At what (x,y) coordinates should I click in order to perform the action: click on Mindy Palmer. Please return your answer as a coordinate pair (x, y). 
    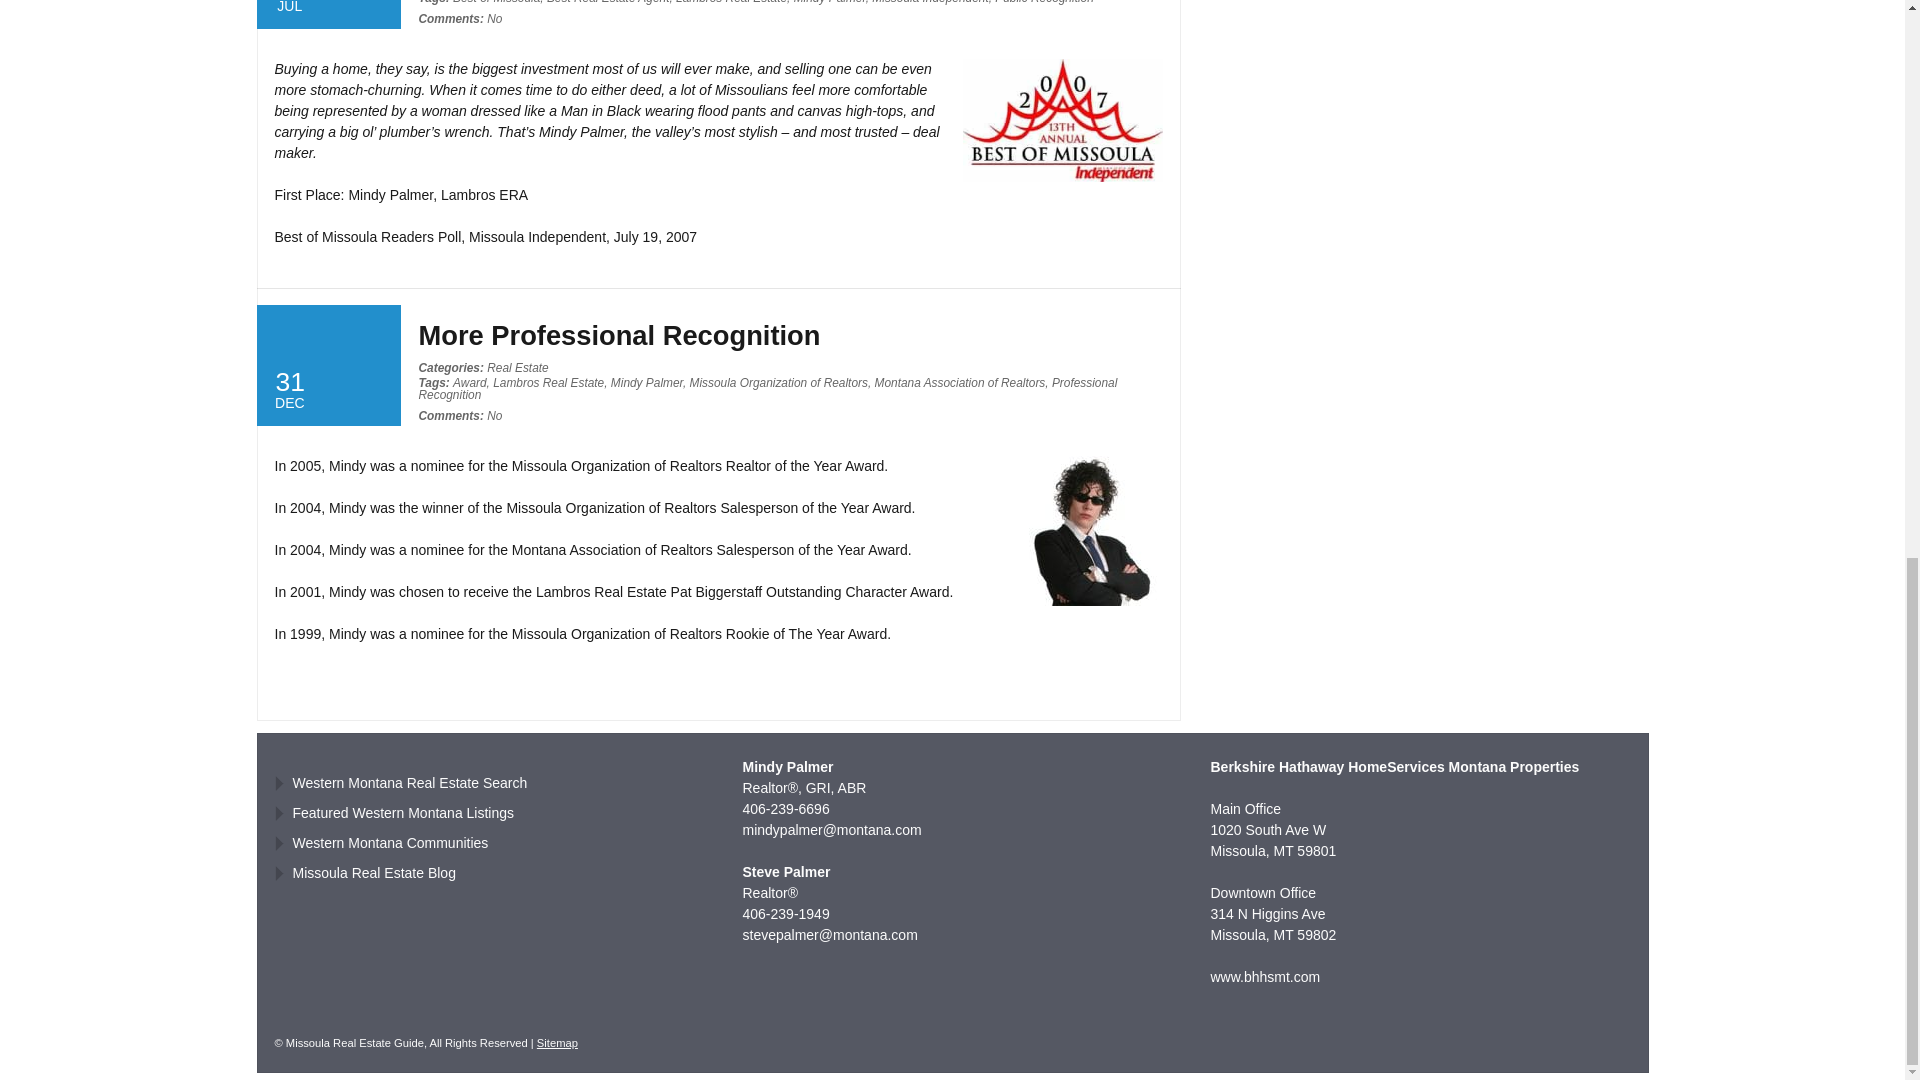
    Looking at the image, I should click on (830, 2).